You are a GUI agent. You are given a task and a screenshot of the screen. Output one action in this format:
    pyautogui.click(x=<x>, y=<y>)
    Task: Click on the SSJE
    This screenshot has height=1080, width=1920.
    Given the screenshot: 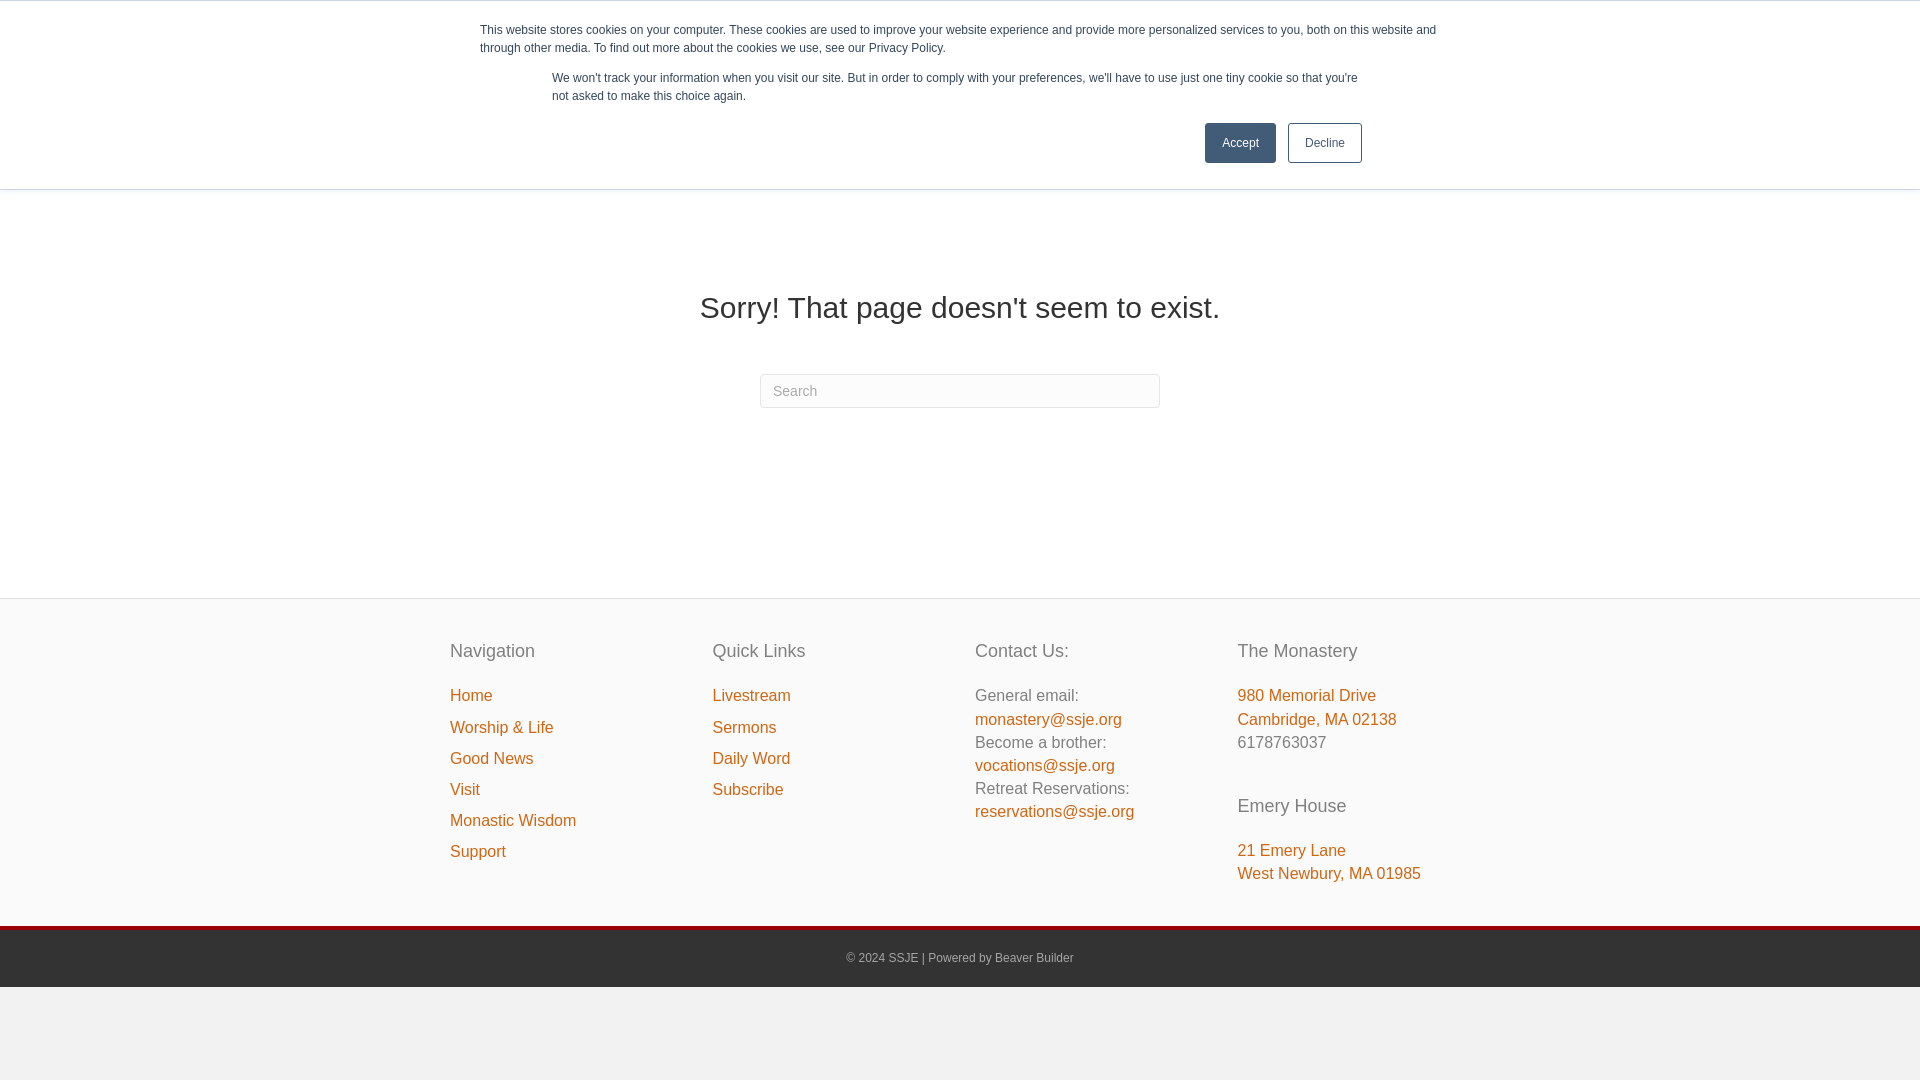 What is the action you would take?
    pyautogui.click(x=612, y=92)
    